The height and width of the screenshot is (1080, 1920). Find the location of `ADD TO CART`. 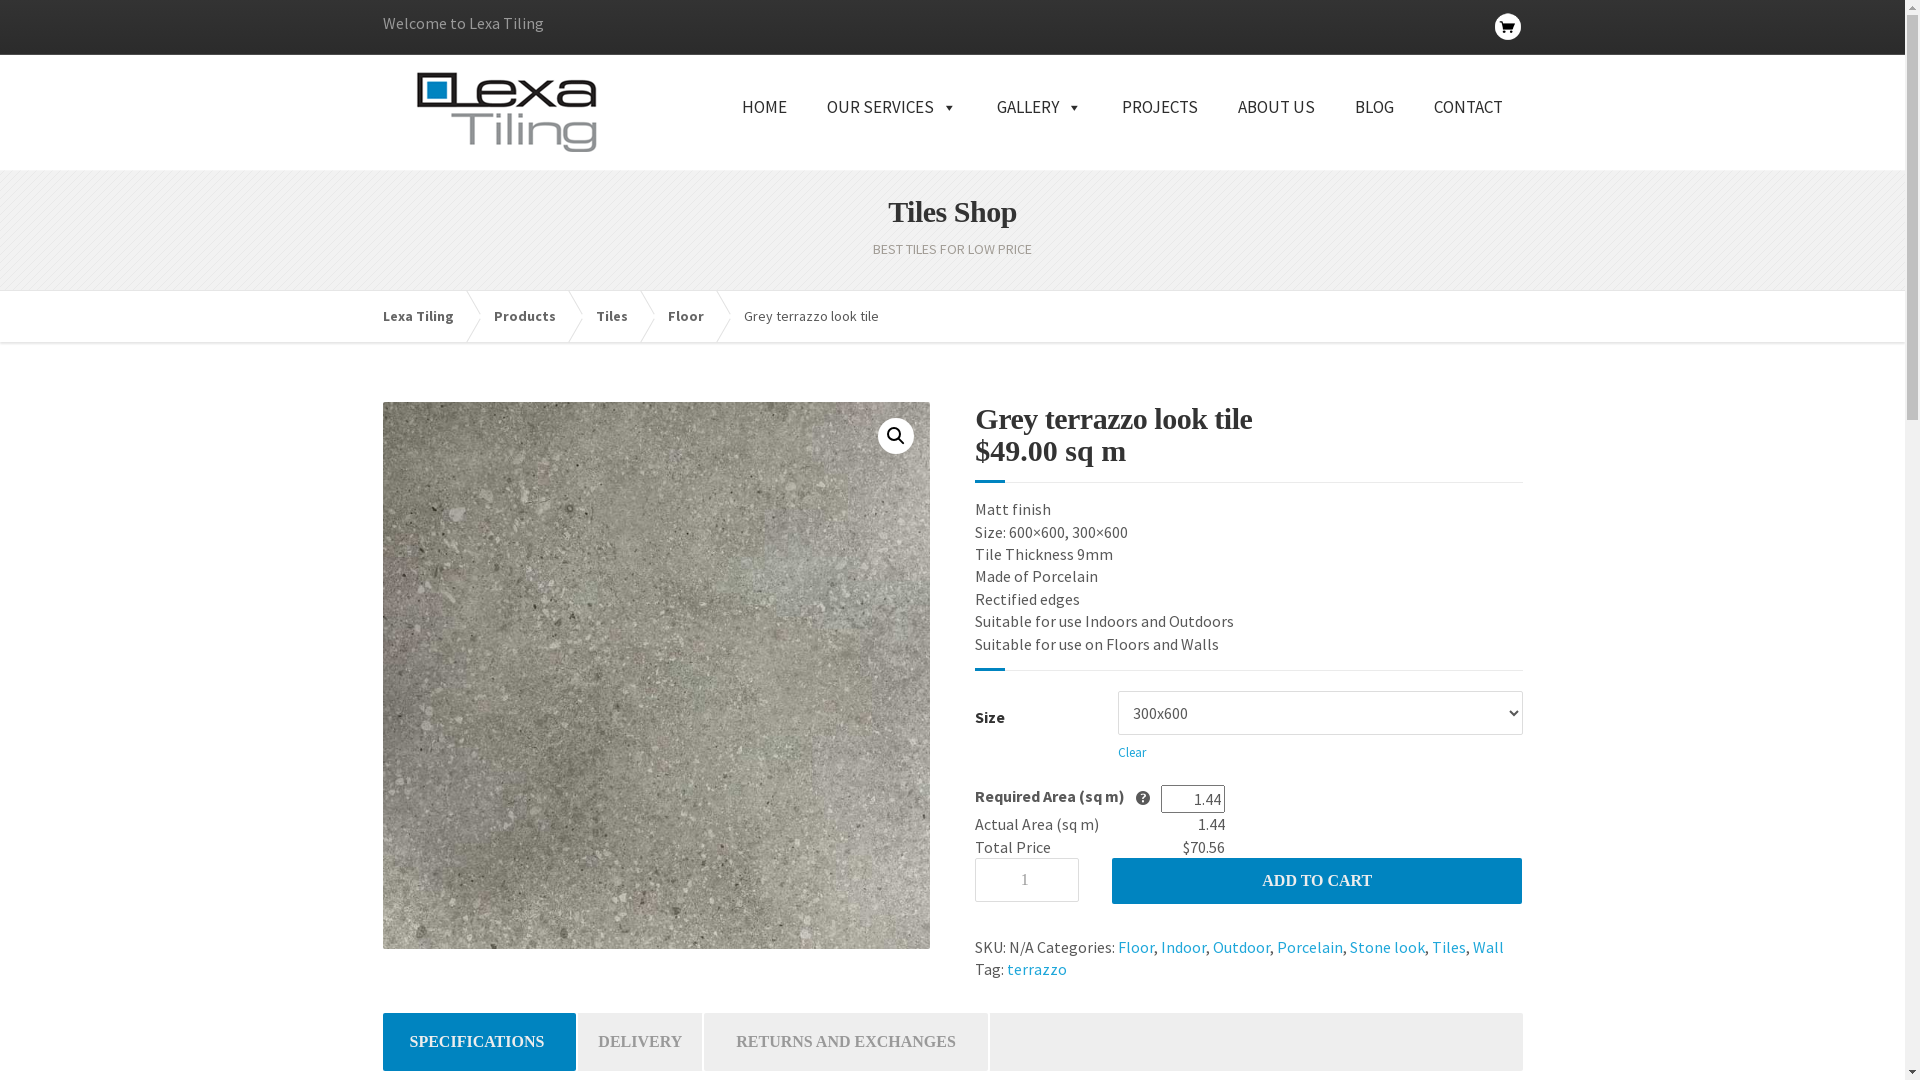

ADD TO CART is located at coordinates (1317, 881).